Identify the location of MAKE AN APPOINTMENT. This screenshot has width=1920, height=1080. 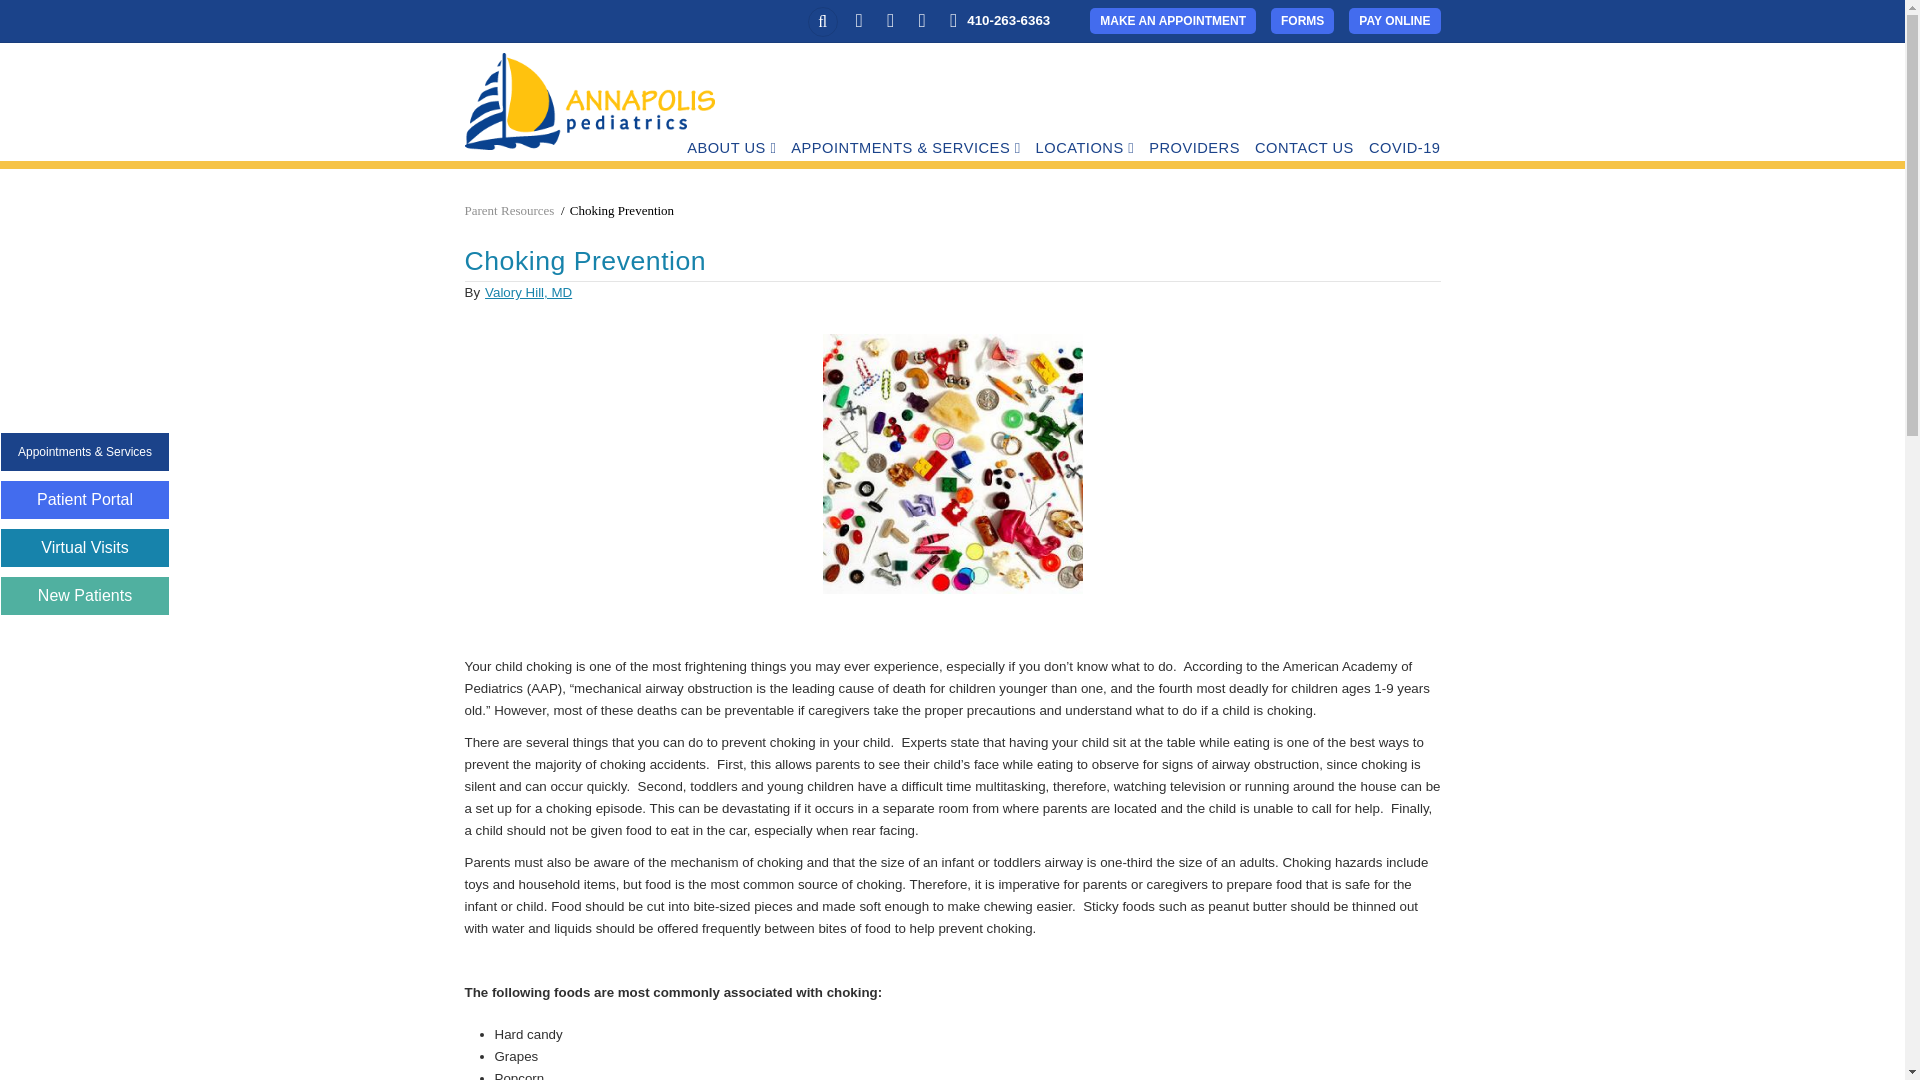
(1172, 20).